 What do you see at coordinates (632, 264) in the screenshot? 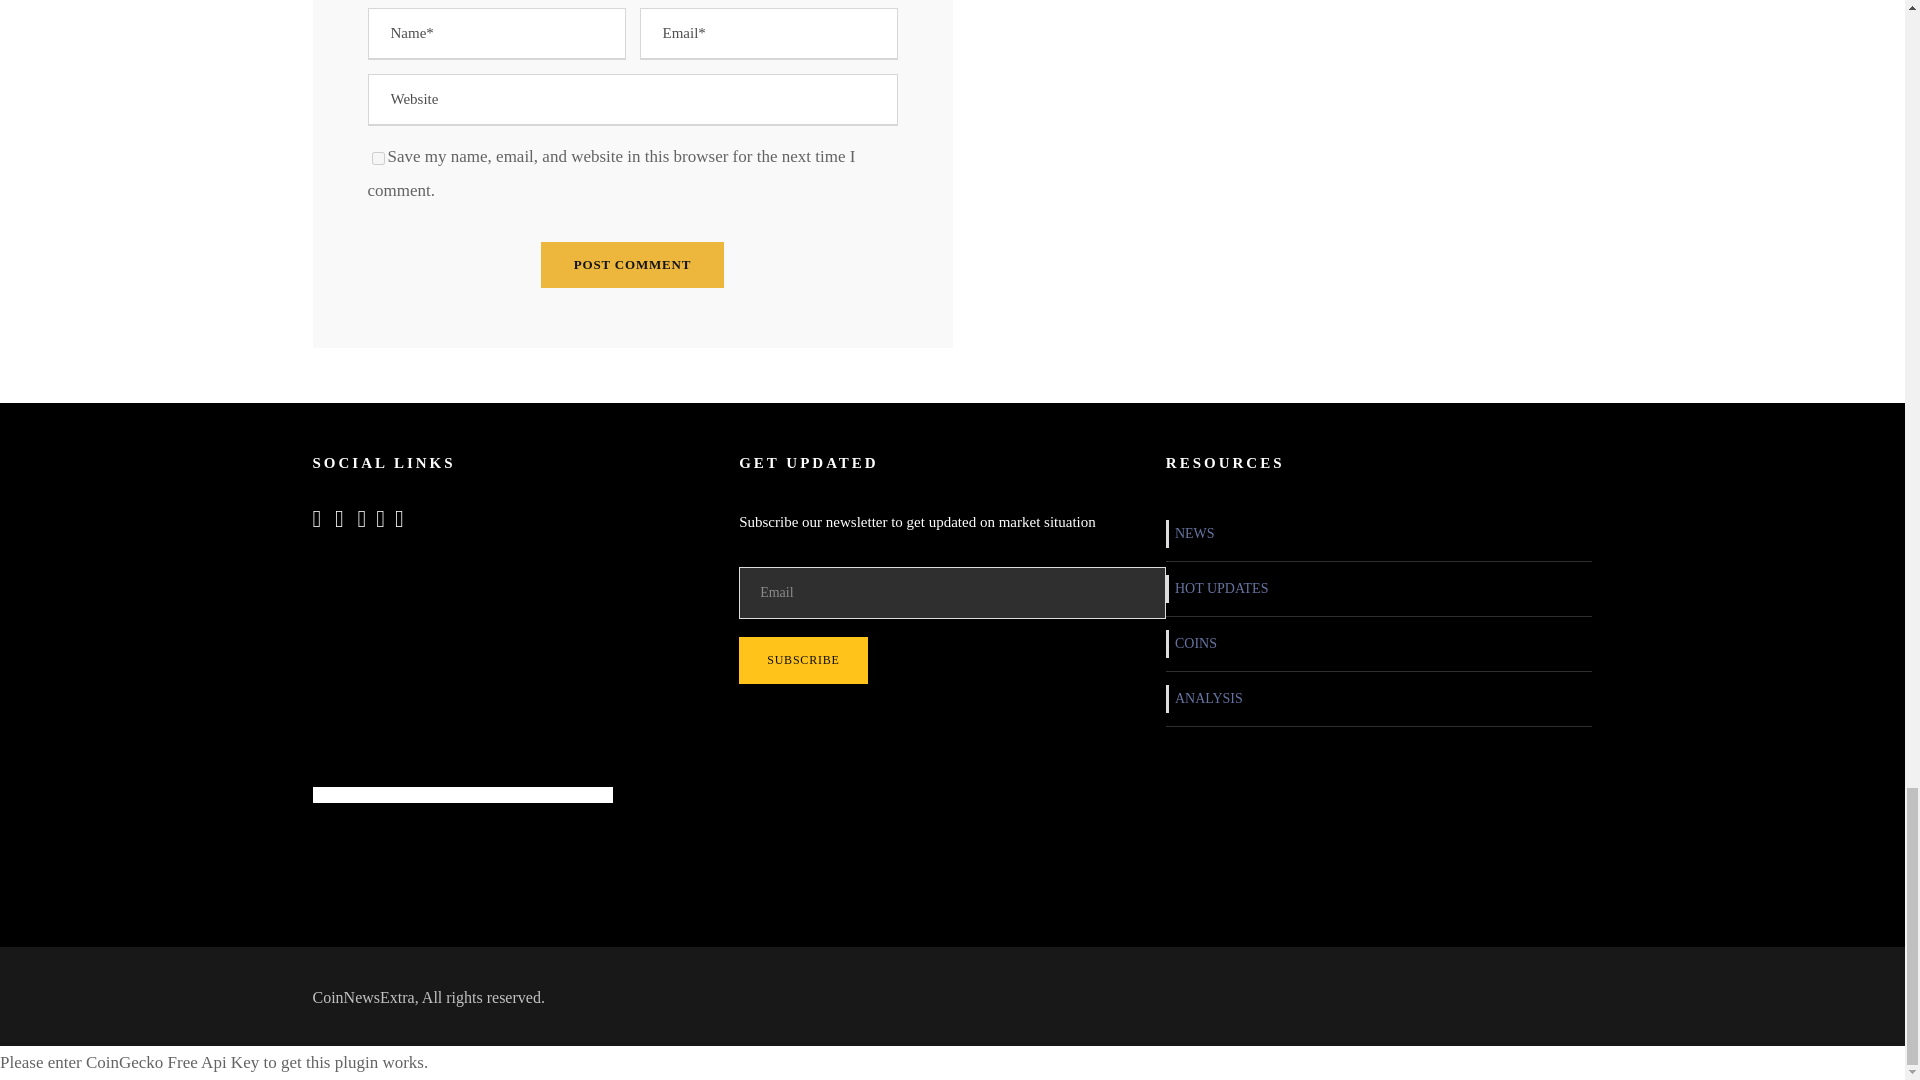
I see `Post Comment` at bounding box center [632, 264].